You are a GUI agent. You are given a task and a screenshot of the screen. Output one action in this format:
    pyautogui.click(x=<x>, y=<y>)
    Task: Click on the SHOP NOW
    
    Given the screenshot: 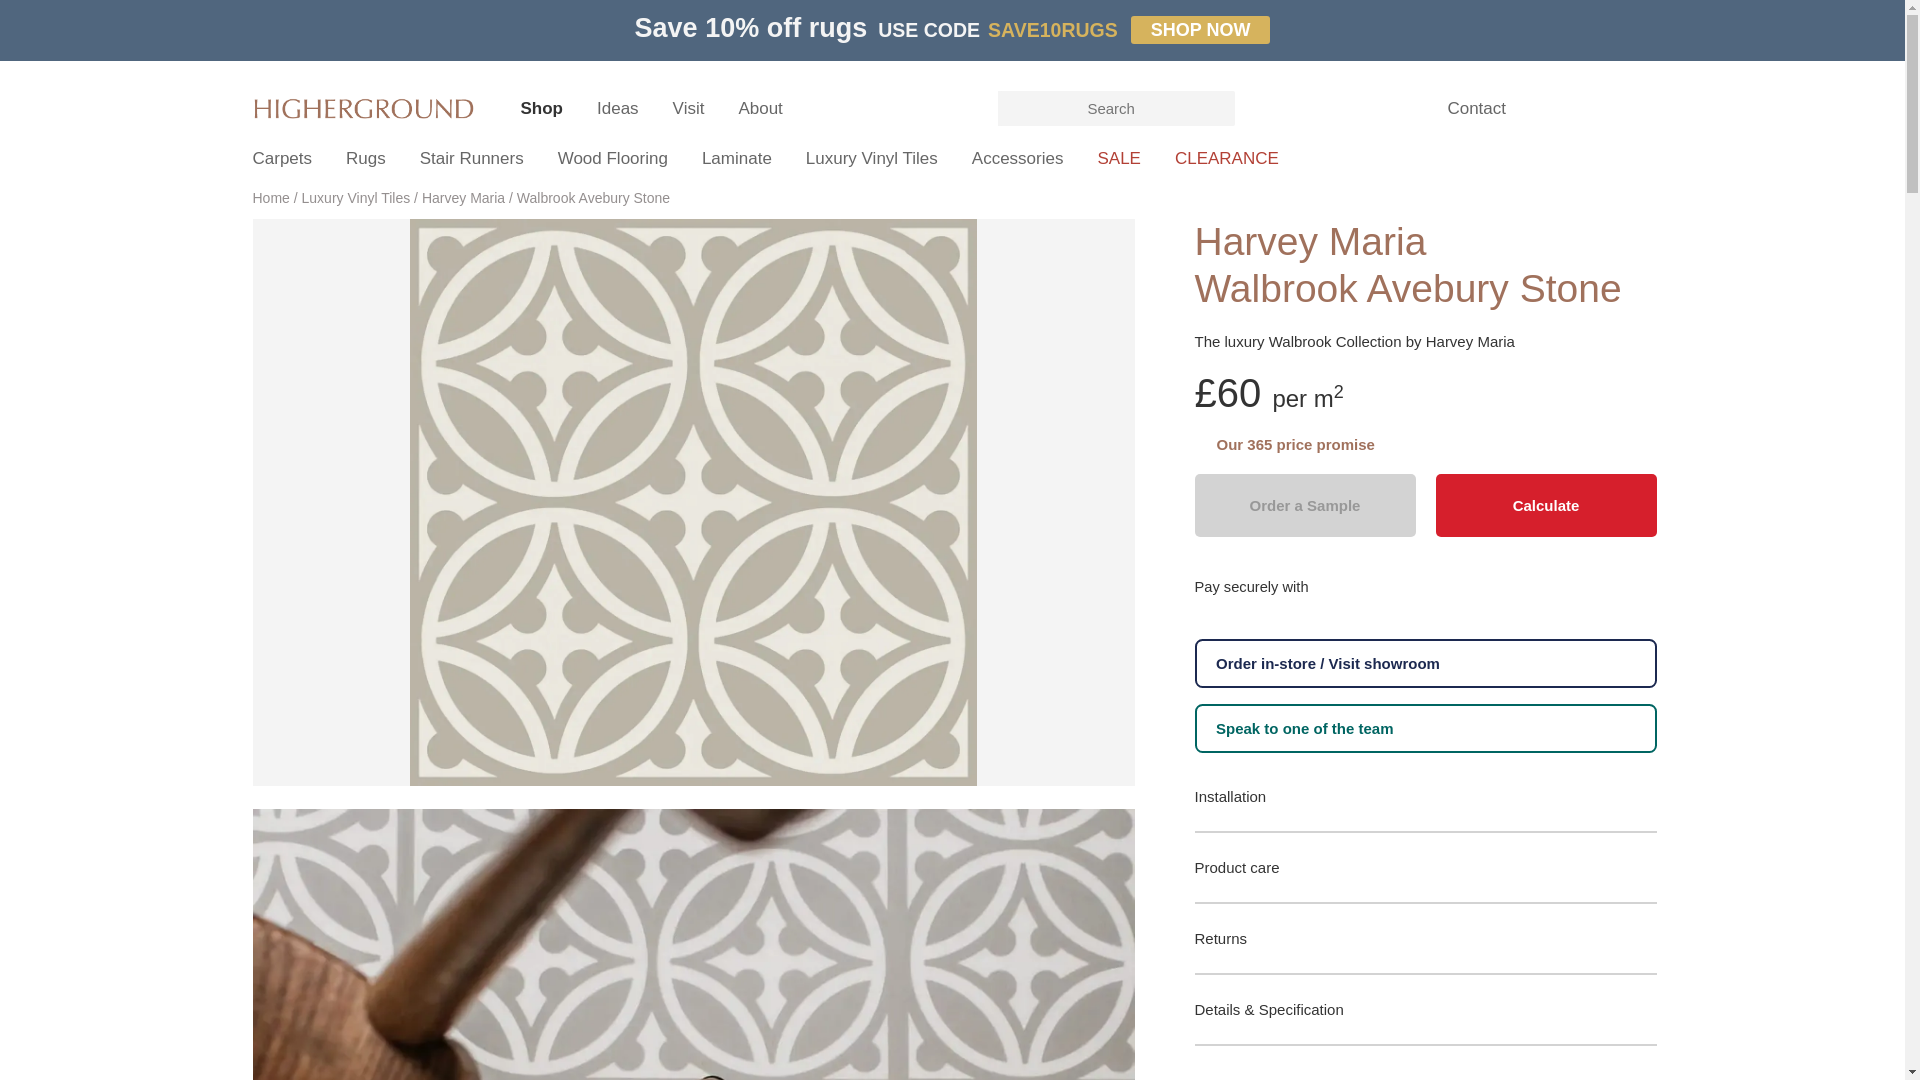 What is the action you would take?
    pyautogui.click(x=1200, y=30)
    